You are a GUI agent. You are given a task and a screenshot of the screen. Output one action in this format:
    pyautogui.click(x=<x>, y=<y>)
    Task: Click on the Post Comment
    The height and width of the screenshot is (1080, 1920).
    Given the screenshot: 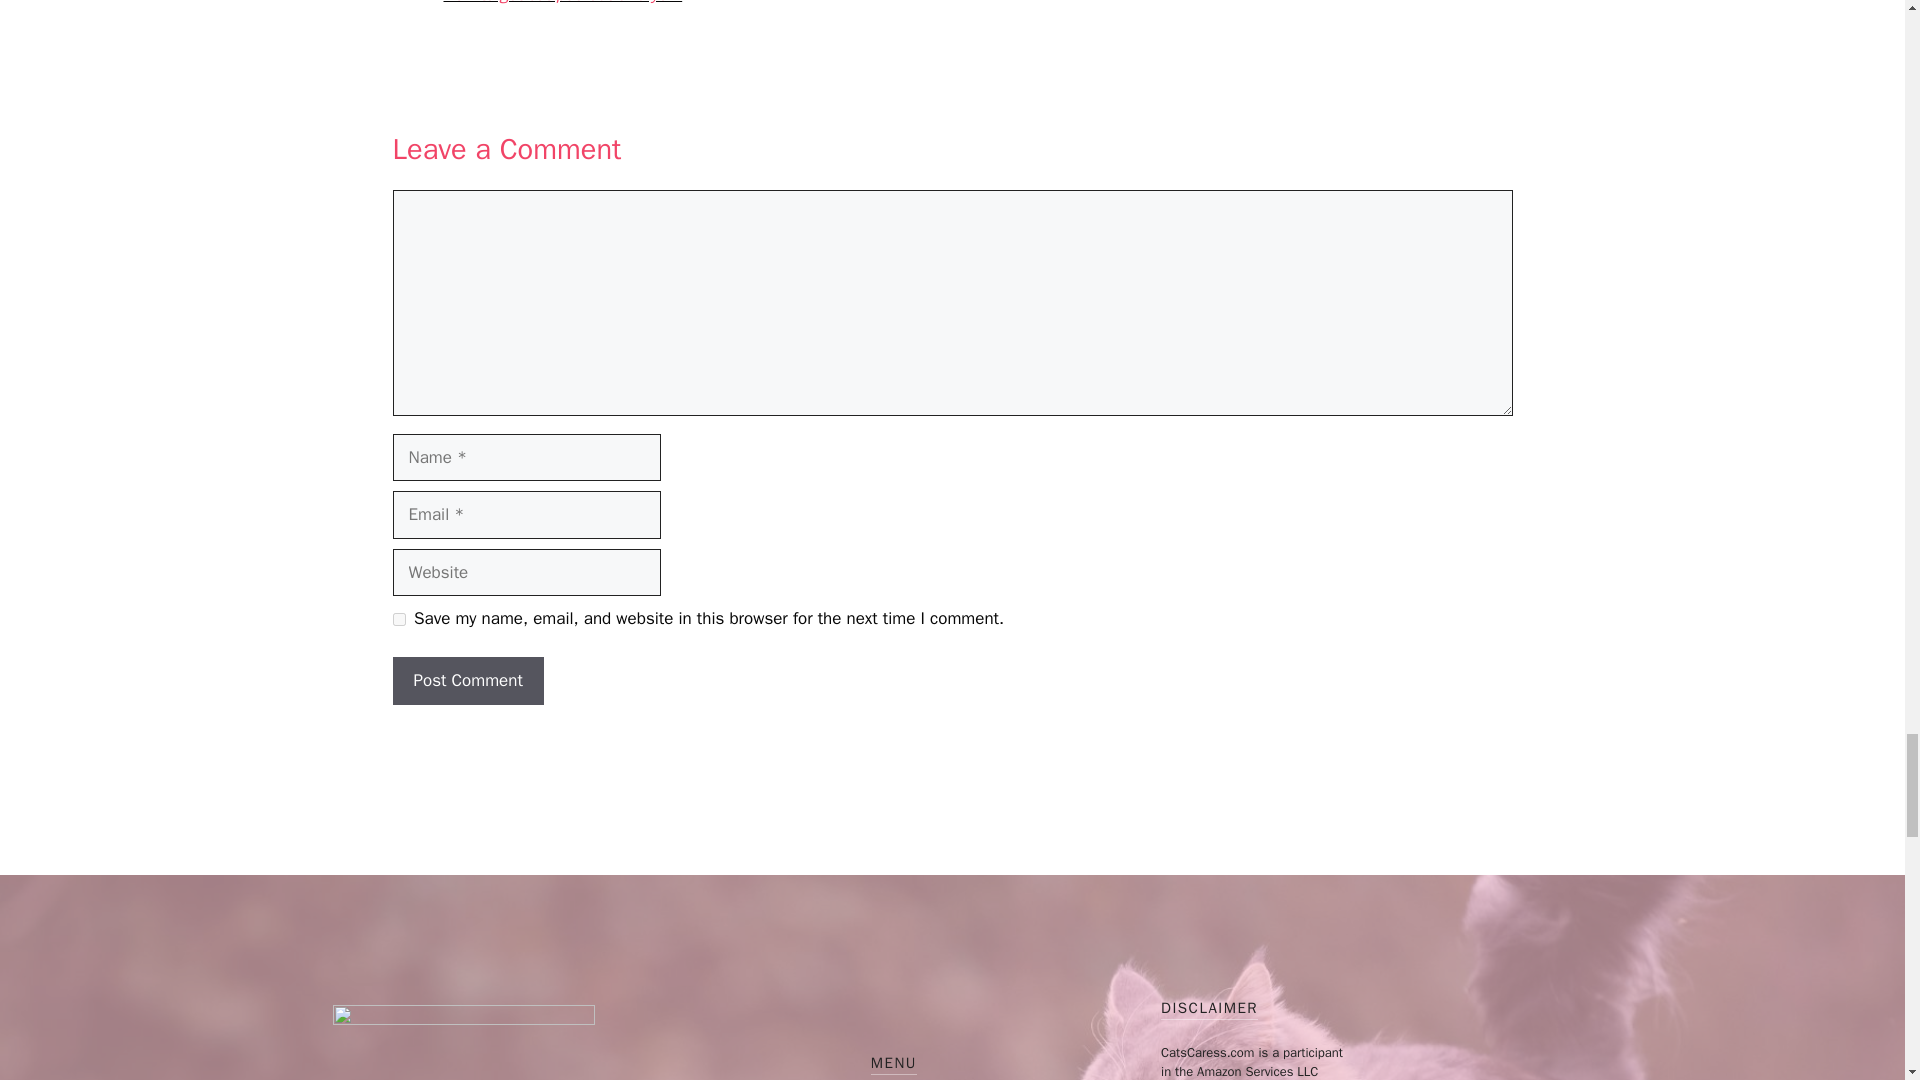 What is the action you would take?
    pyautogui.click(x=467, y=680)
    